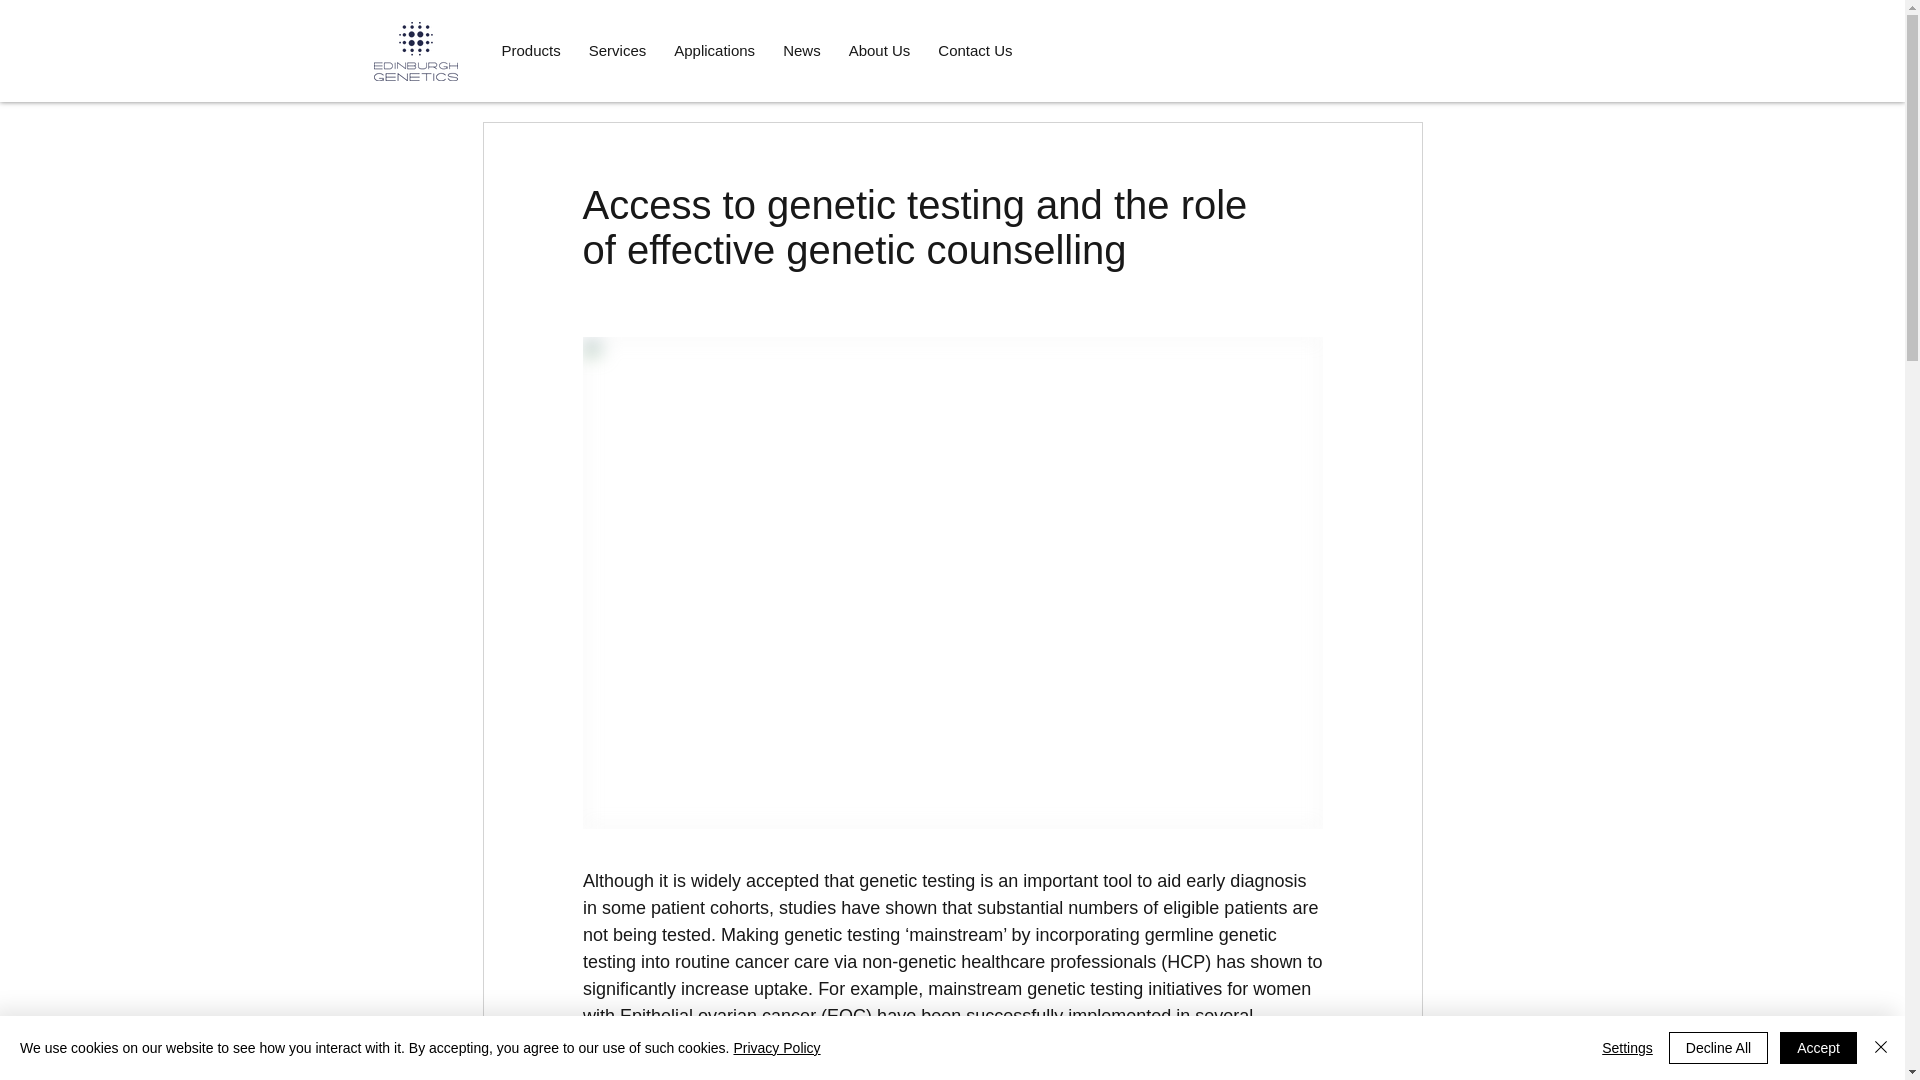 This screenshot has height=1080, width=1920. I want to click on About Us, so click(880, 50).